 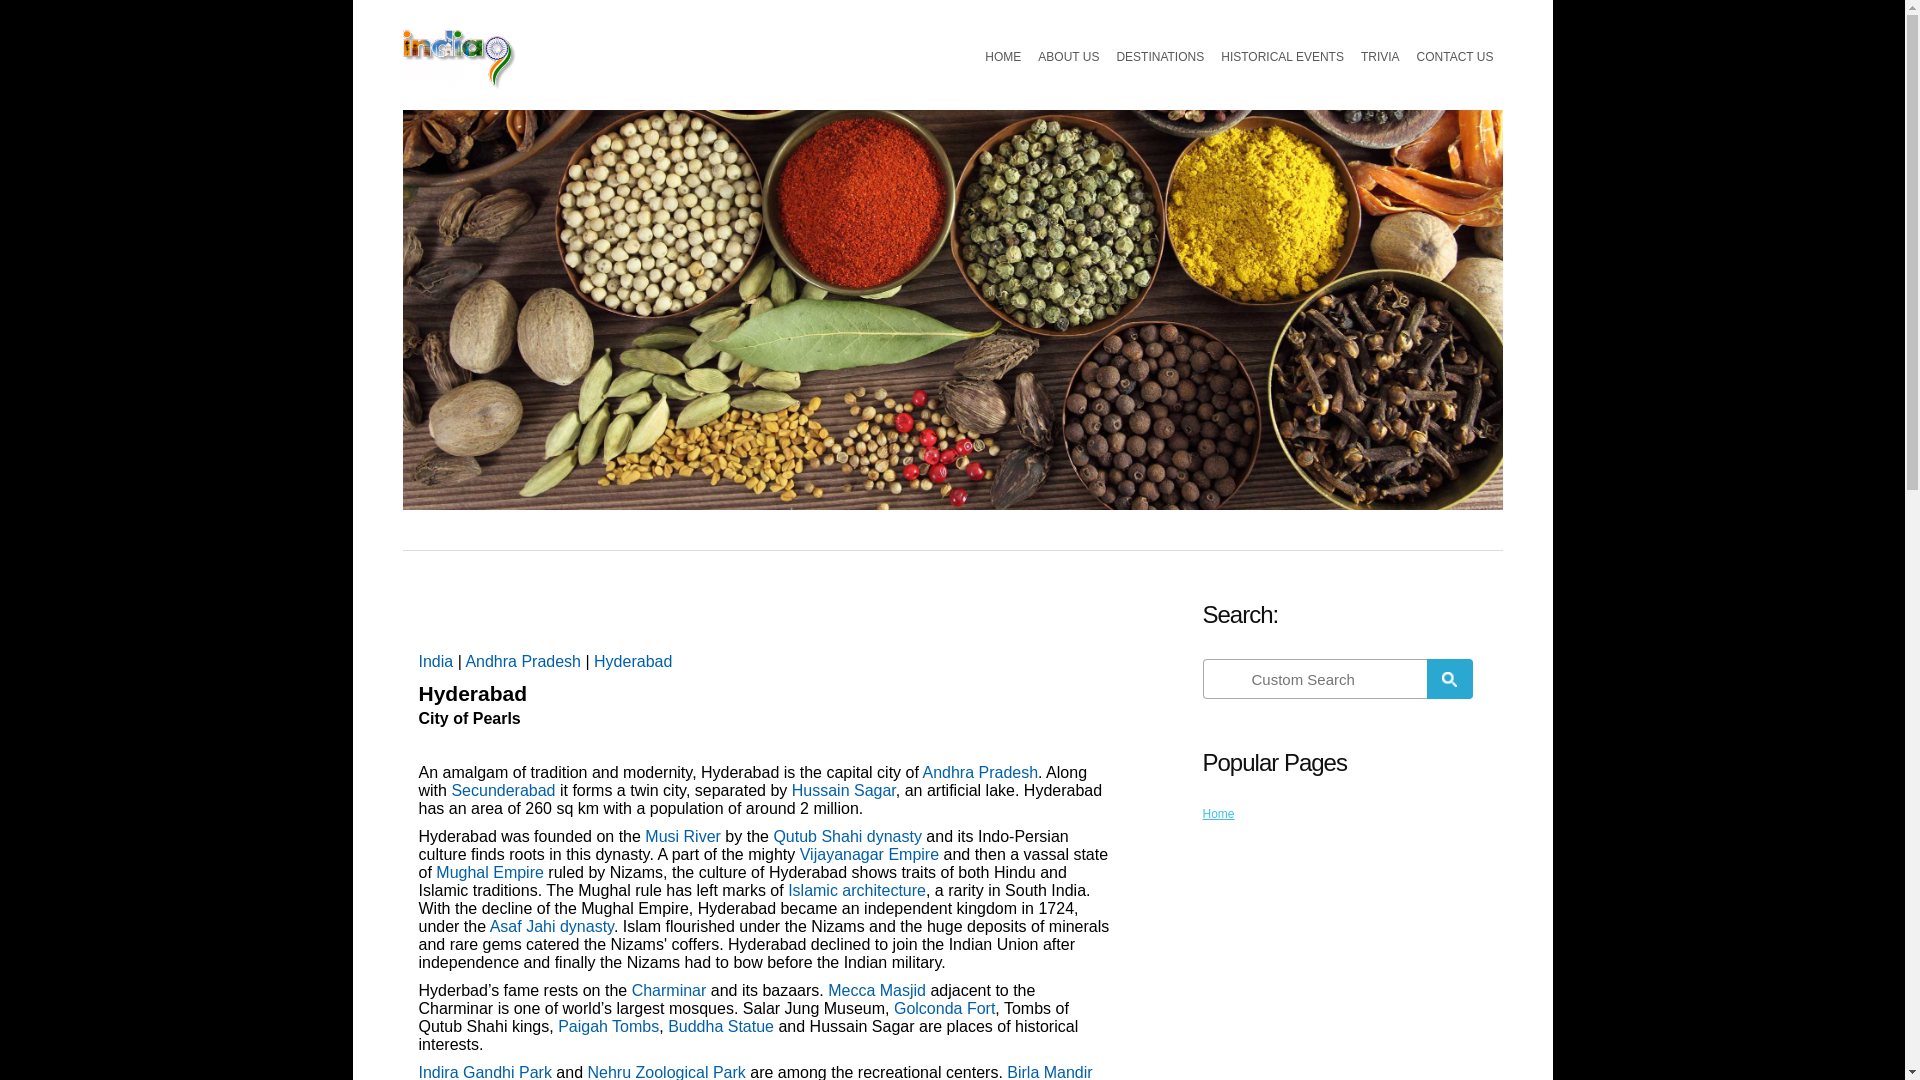 I want to click on Mecca Masjid, so click(x=876, y=990).